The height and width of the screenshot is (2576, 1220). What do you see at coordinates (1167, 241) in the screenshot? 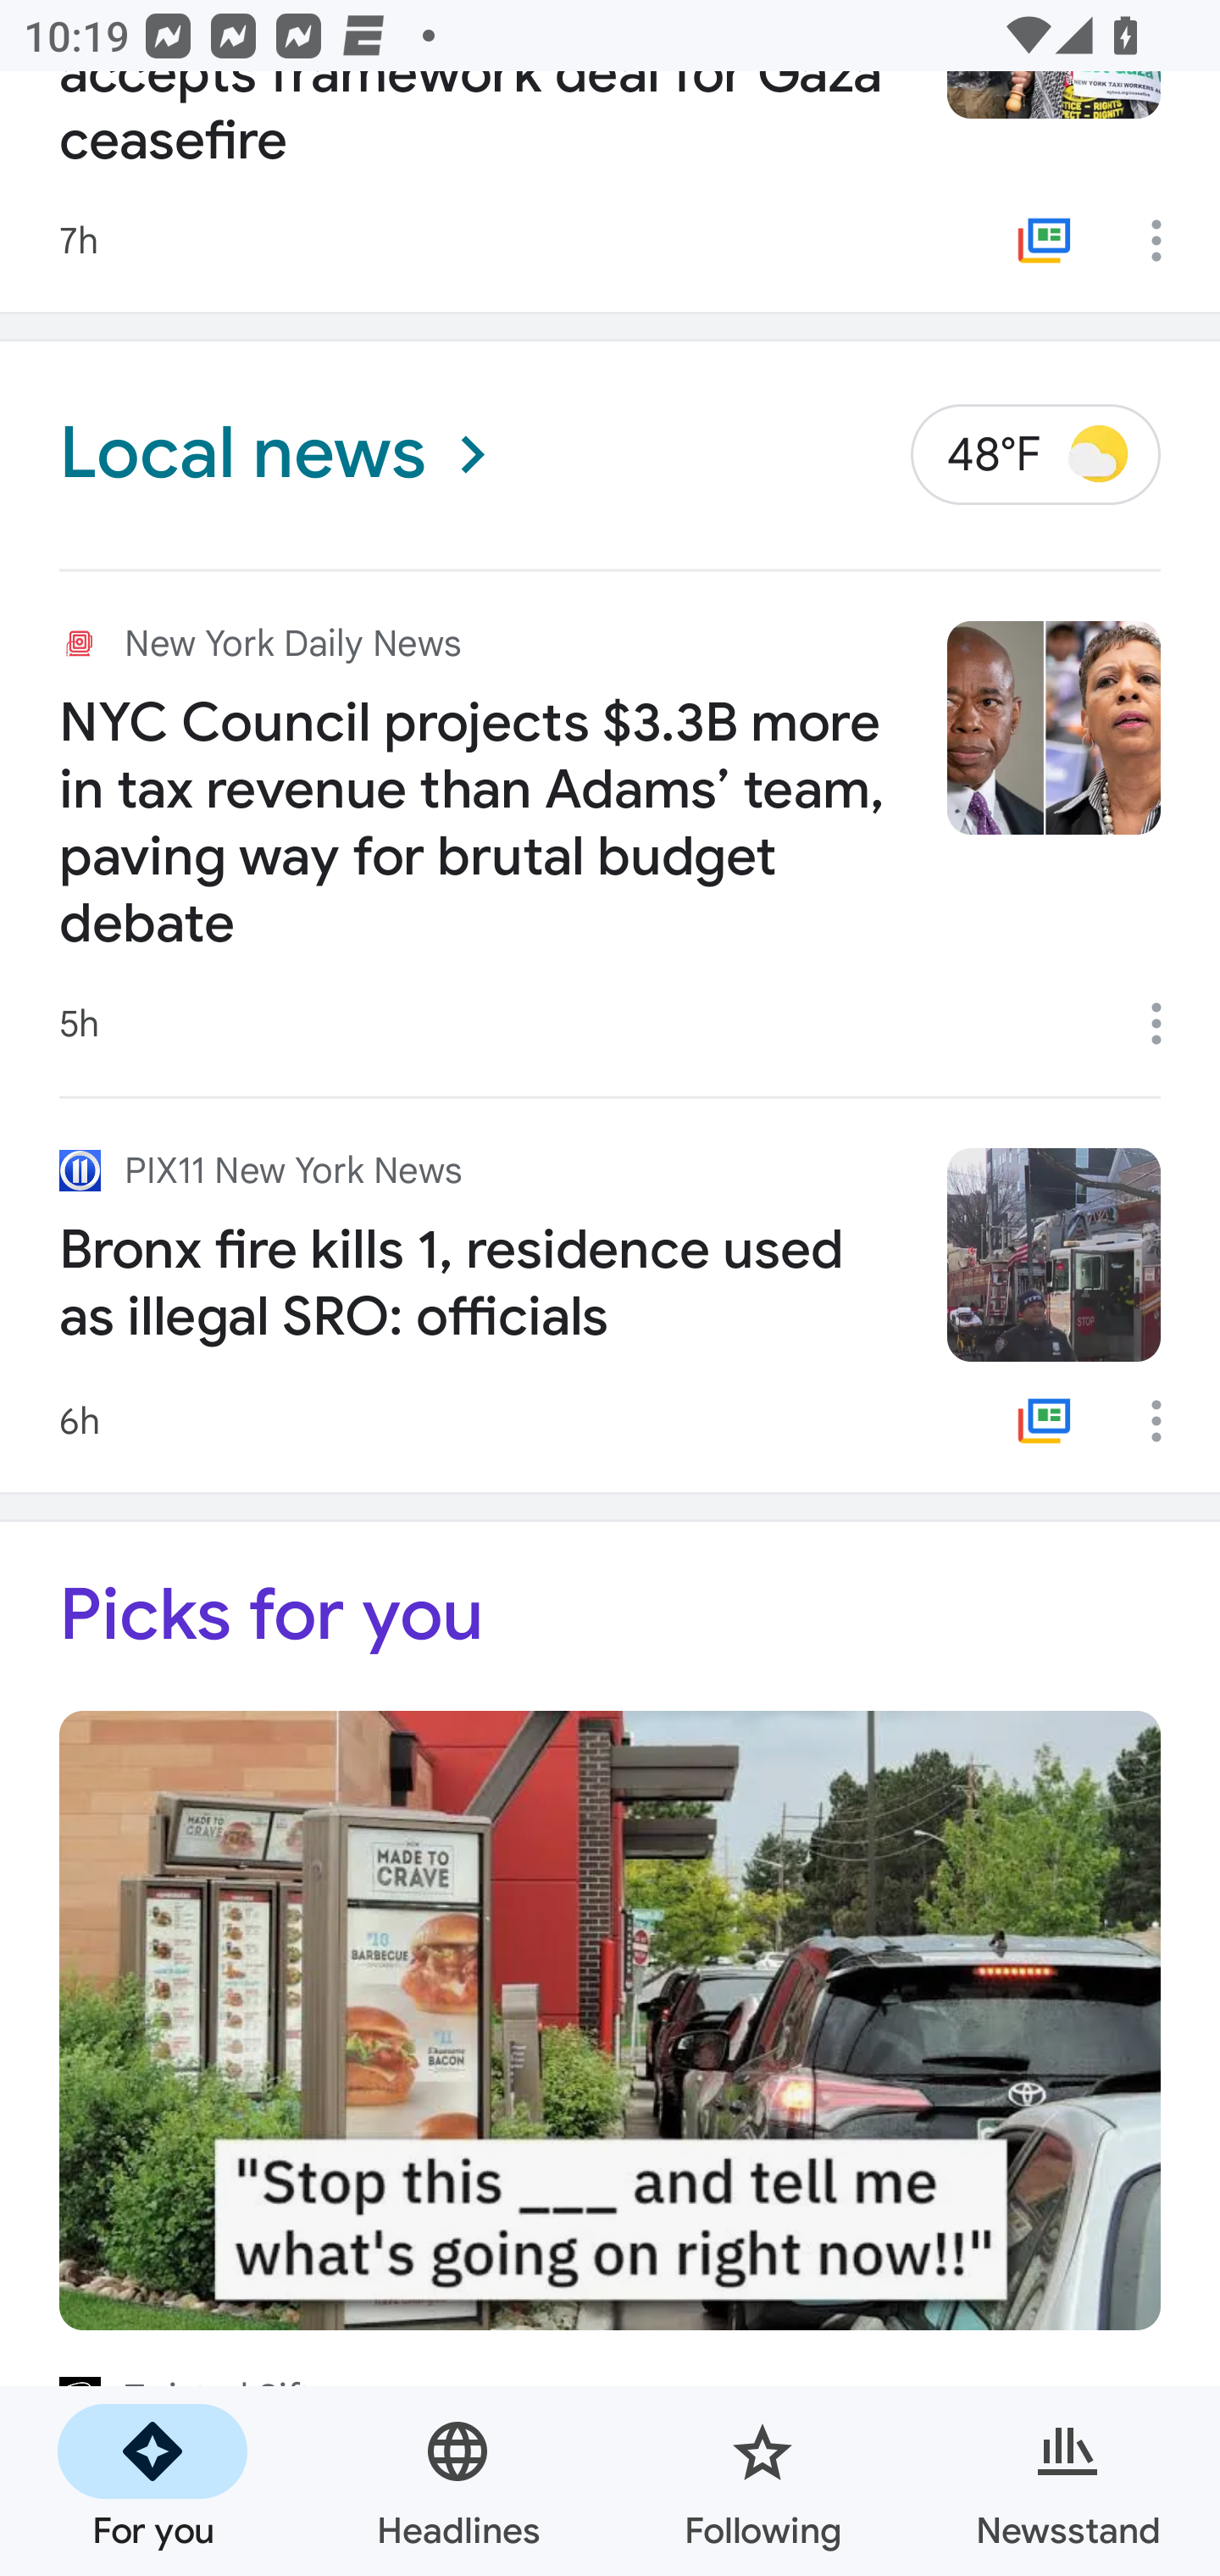
I see `More options` at bounding box center [1167, 241].